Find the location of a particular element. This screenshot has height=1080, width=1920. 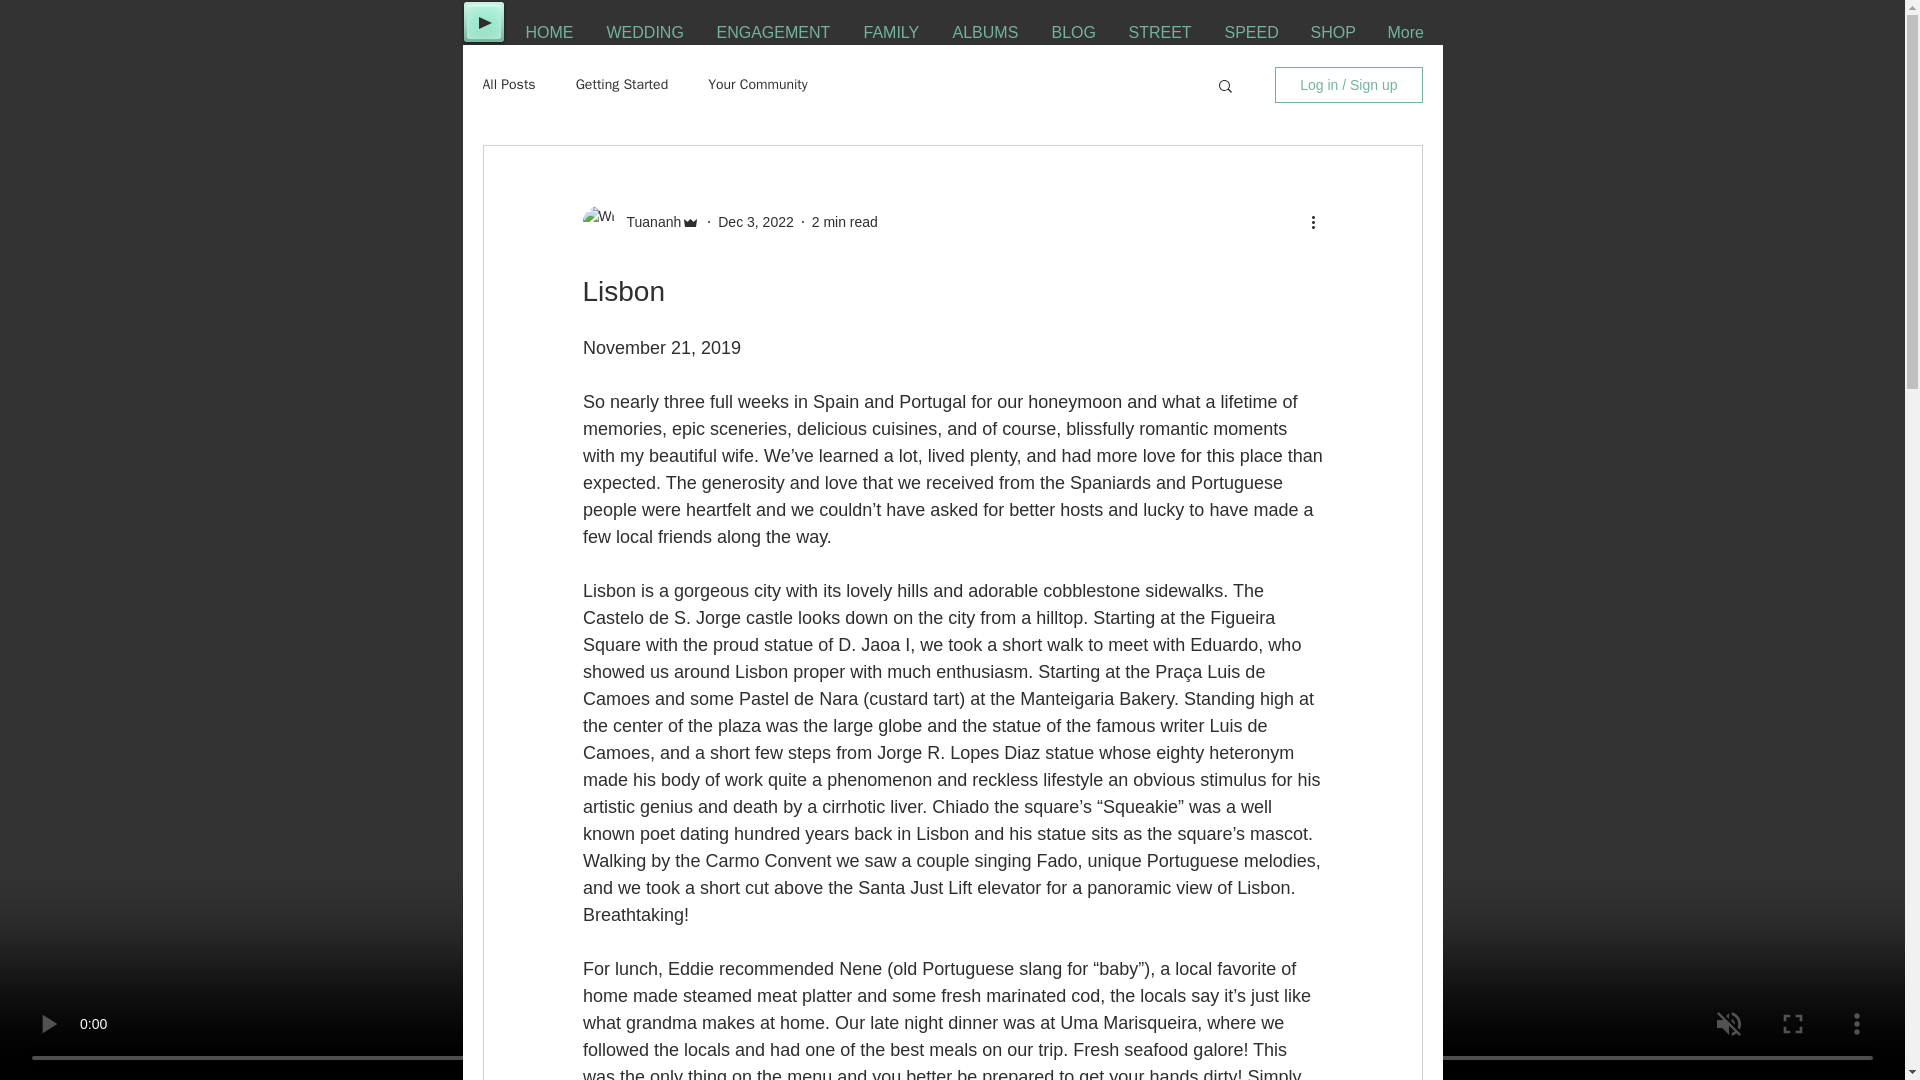

Log In is located at coordinates (1379, 76).